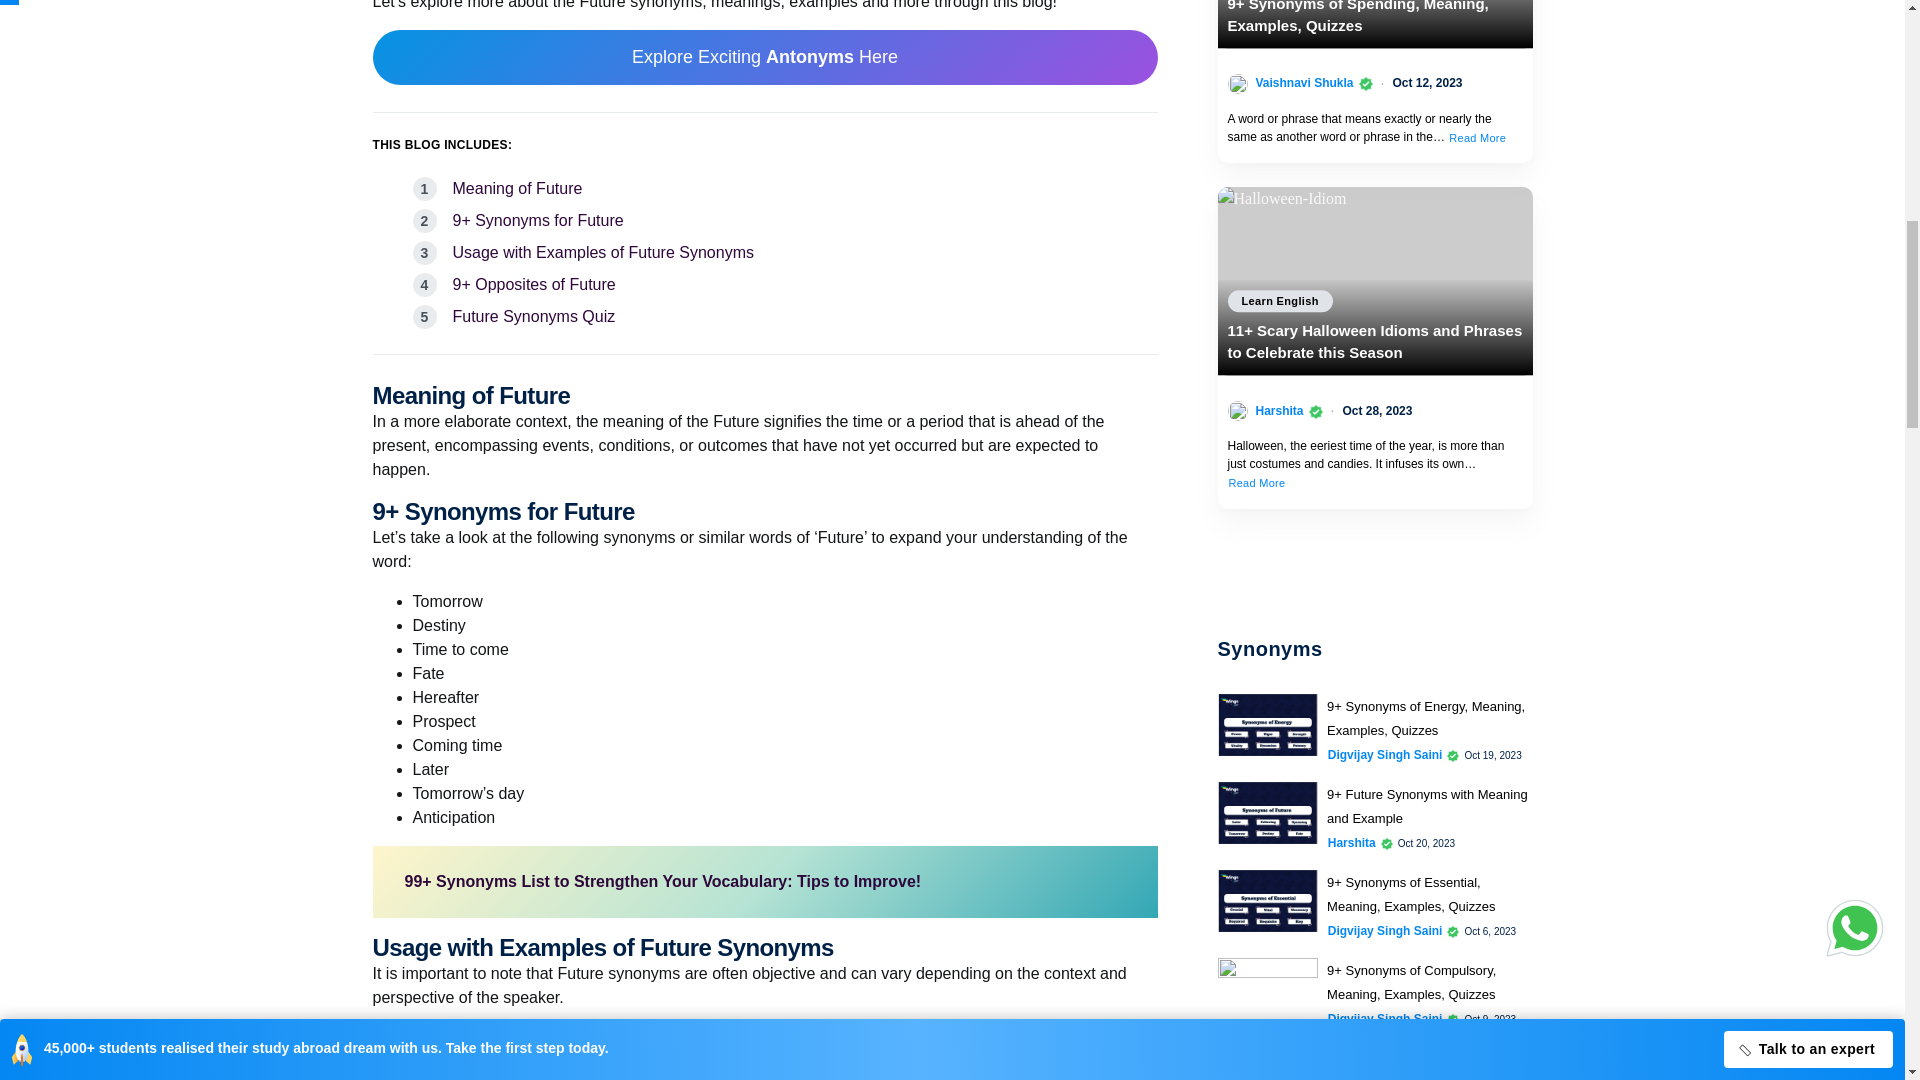 The image size is (1920, 1080). Describe the element at coordinates (1304, 82) in the screenshot. I see `View all posts by Vaishnavi Shukla` at that location.